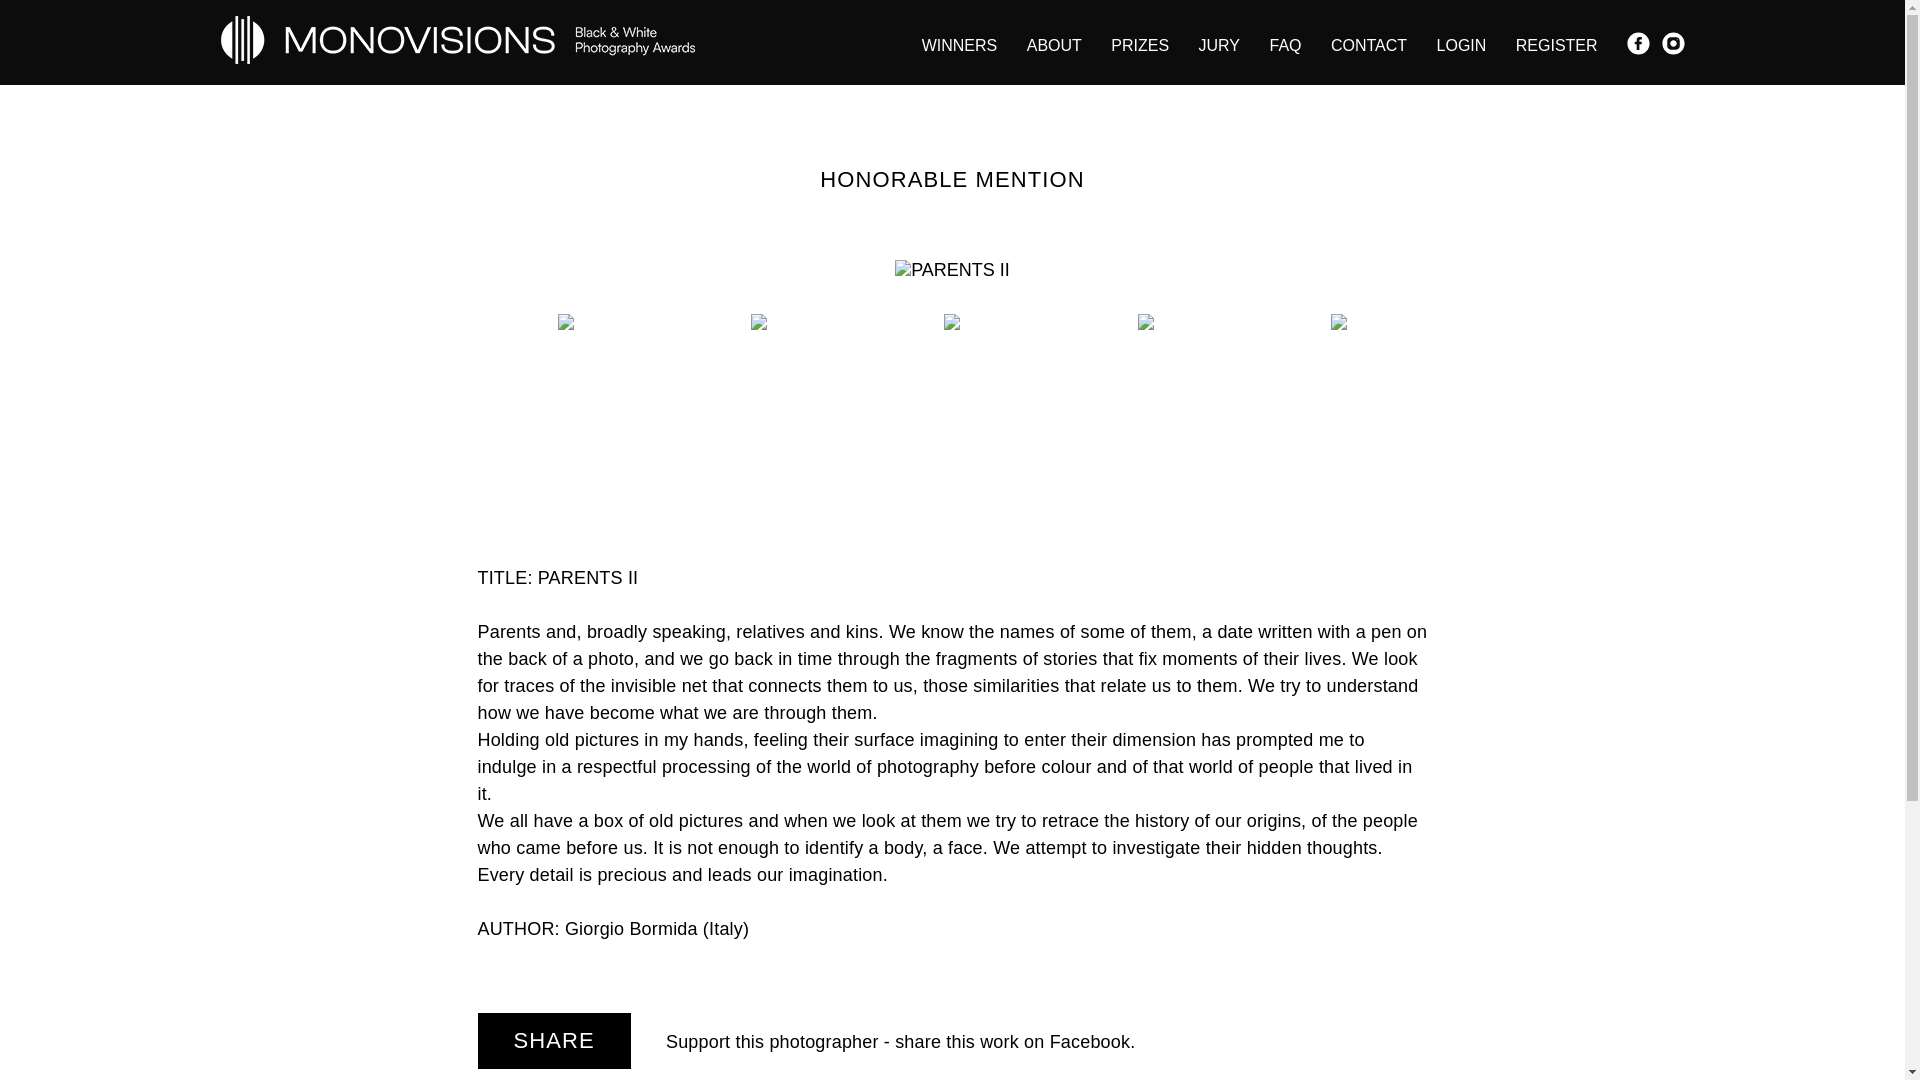 This screenshot has width=1920, height=1080. I want to click on REGISTER, so click(1556, 44).